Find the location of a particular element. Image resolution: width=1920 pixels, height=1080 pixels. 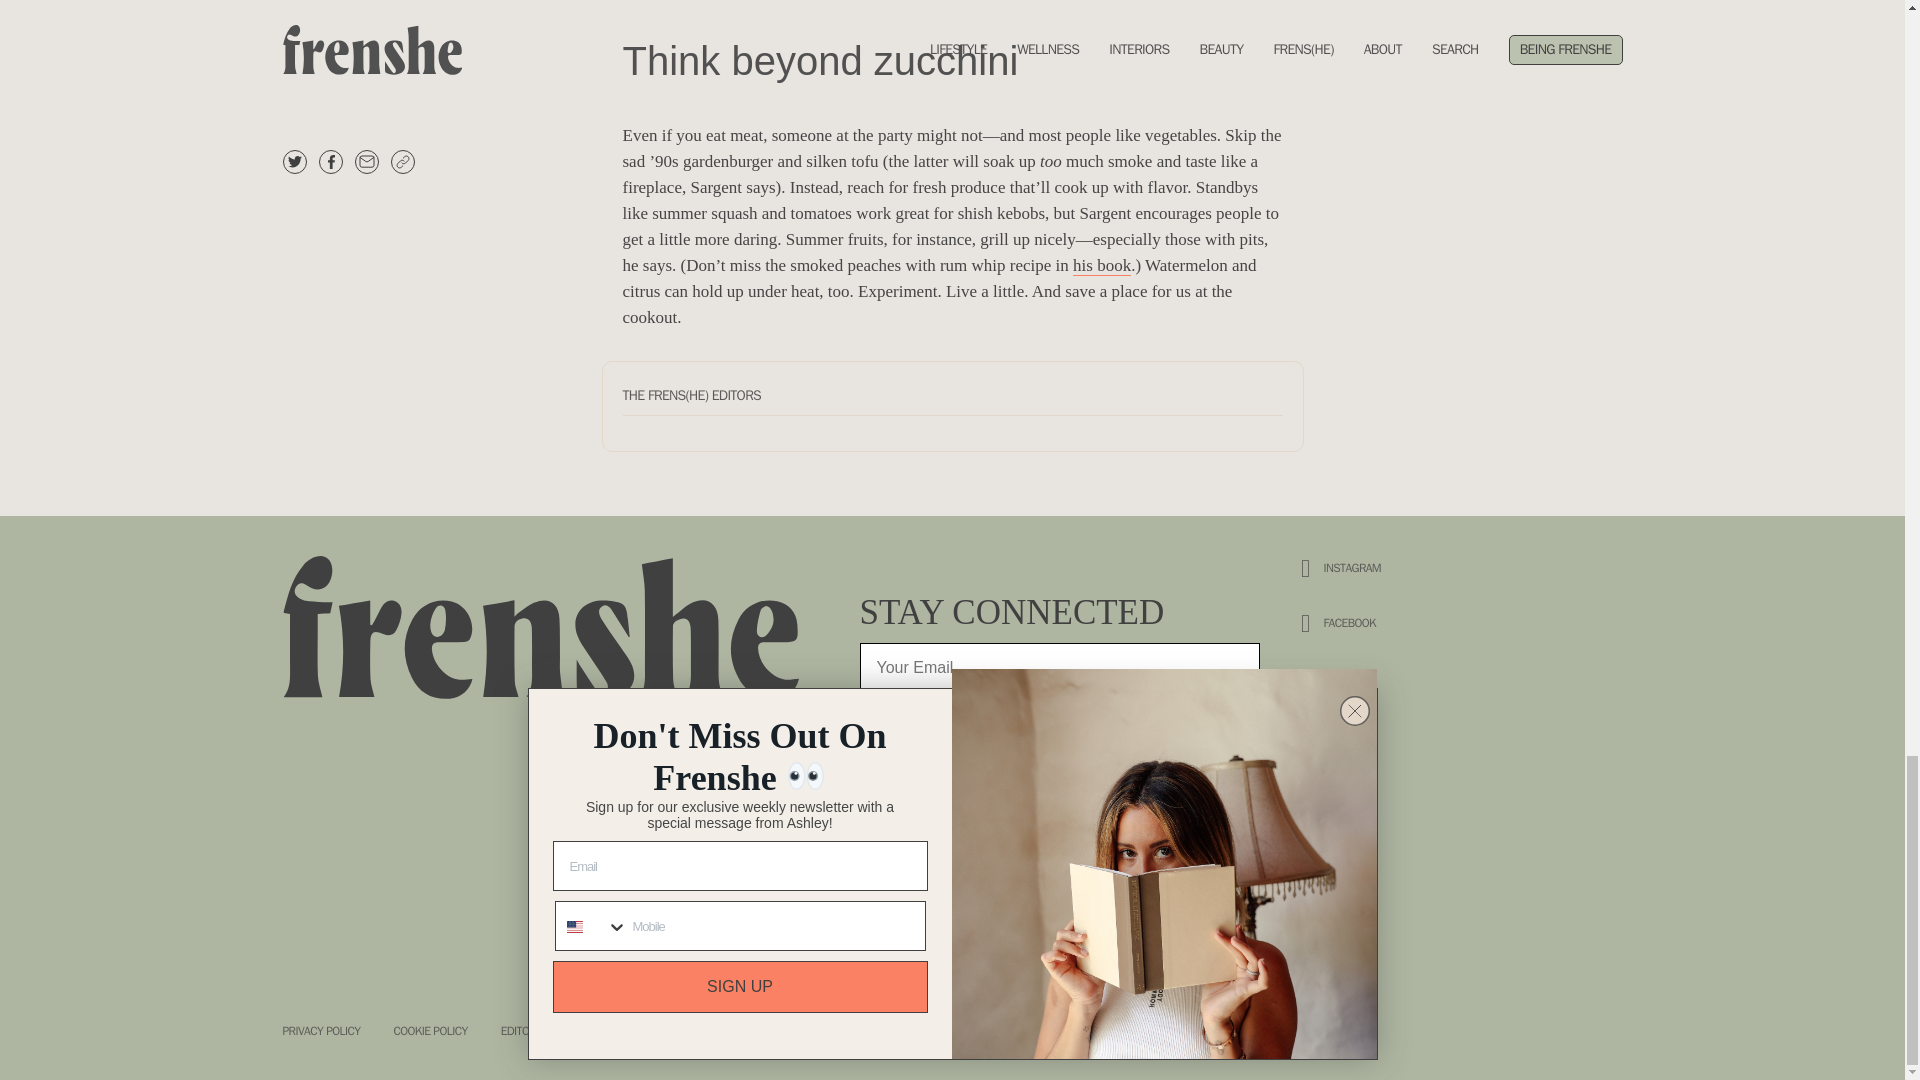

PRIVACY POLICY is located at coordinates (321, 1030).